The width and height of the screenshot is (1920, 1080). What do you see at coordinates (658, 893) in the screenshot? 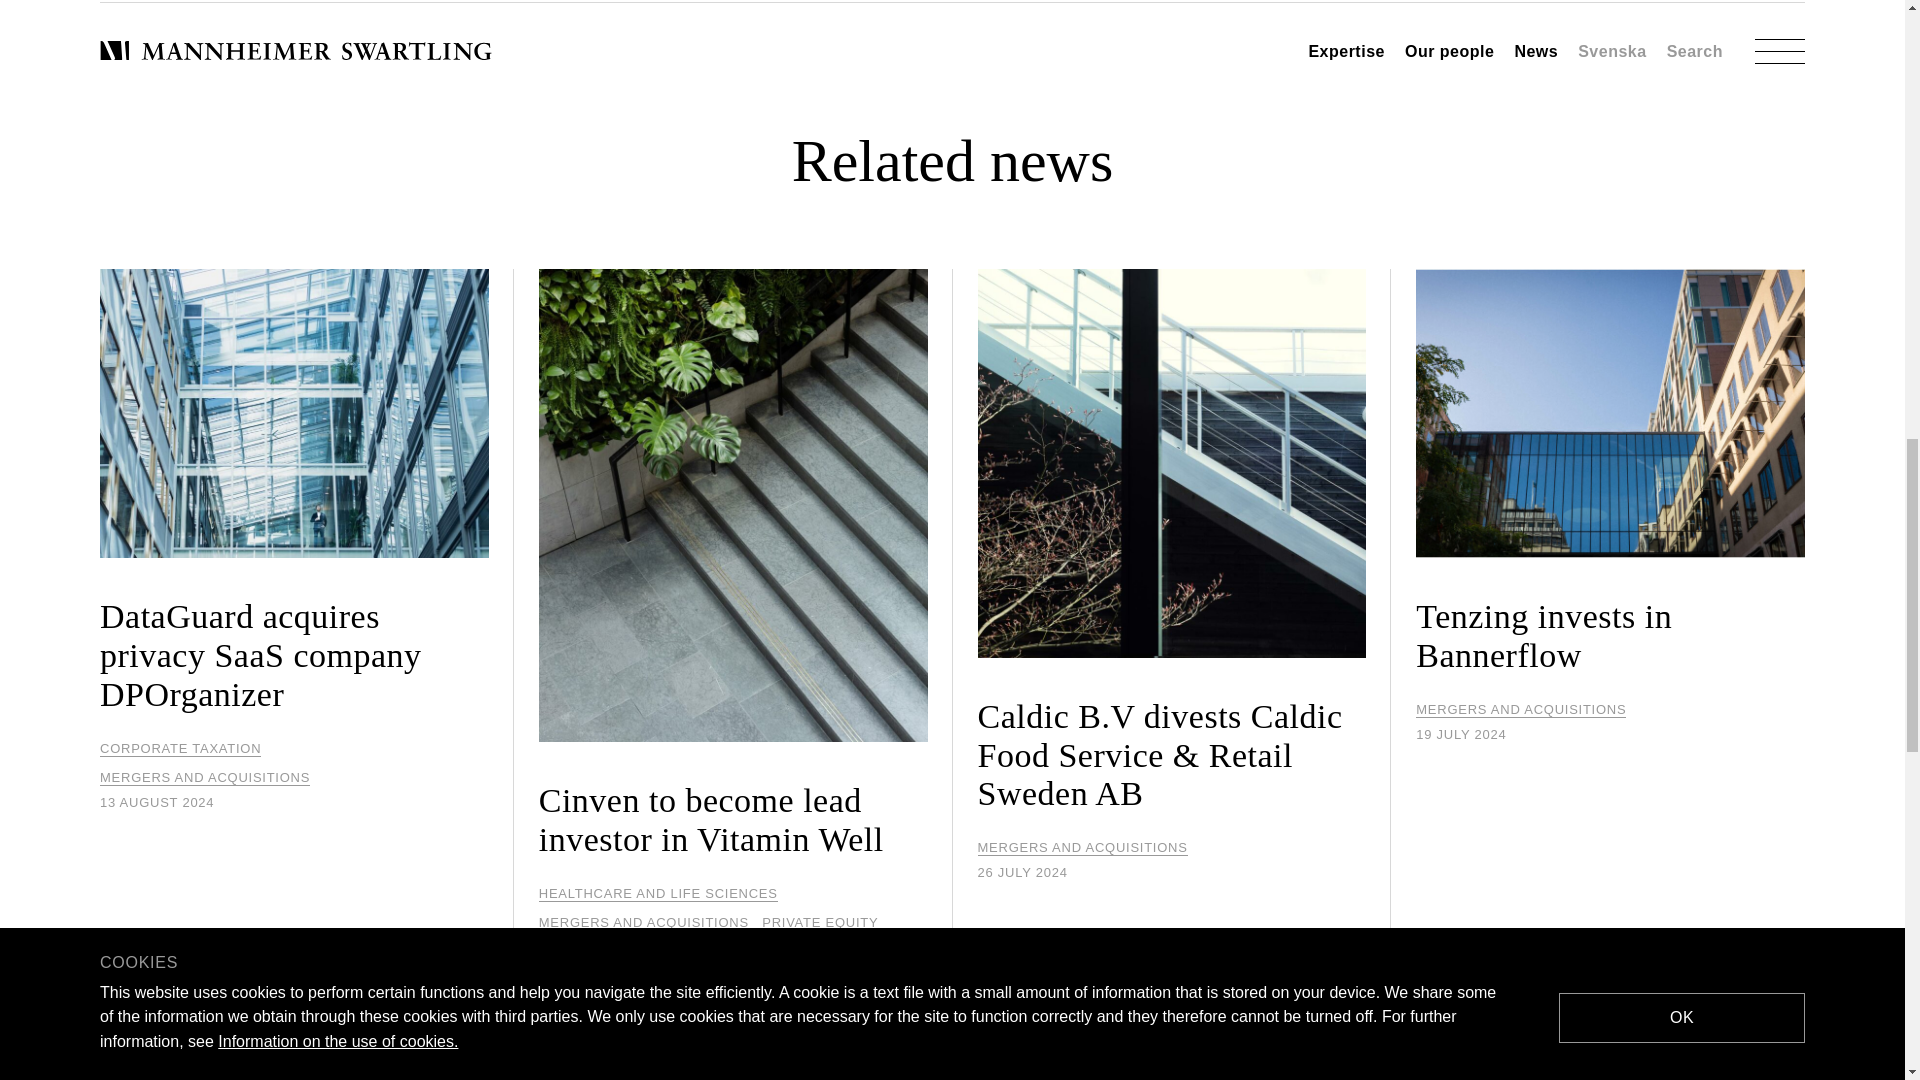
I see `HEALTHCARE AND LIFE SCIENCES` at bounding box center [658, 893].